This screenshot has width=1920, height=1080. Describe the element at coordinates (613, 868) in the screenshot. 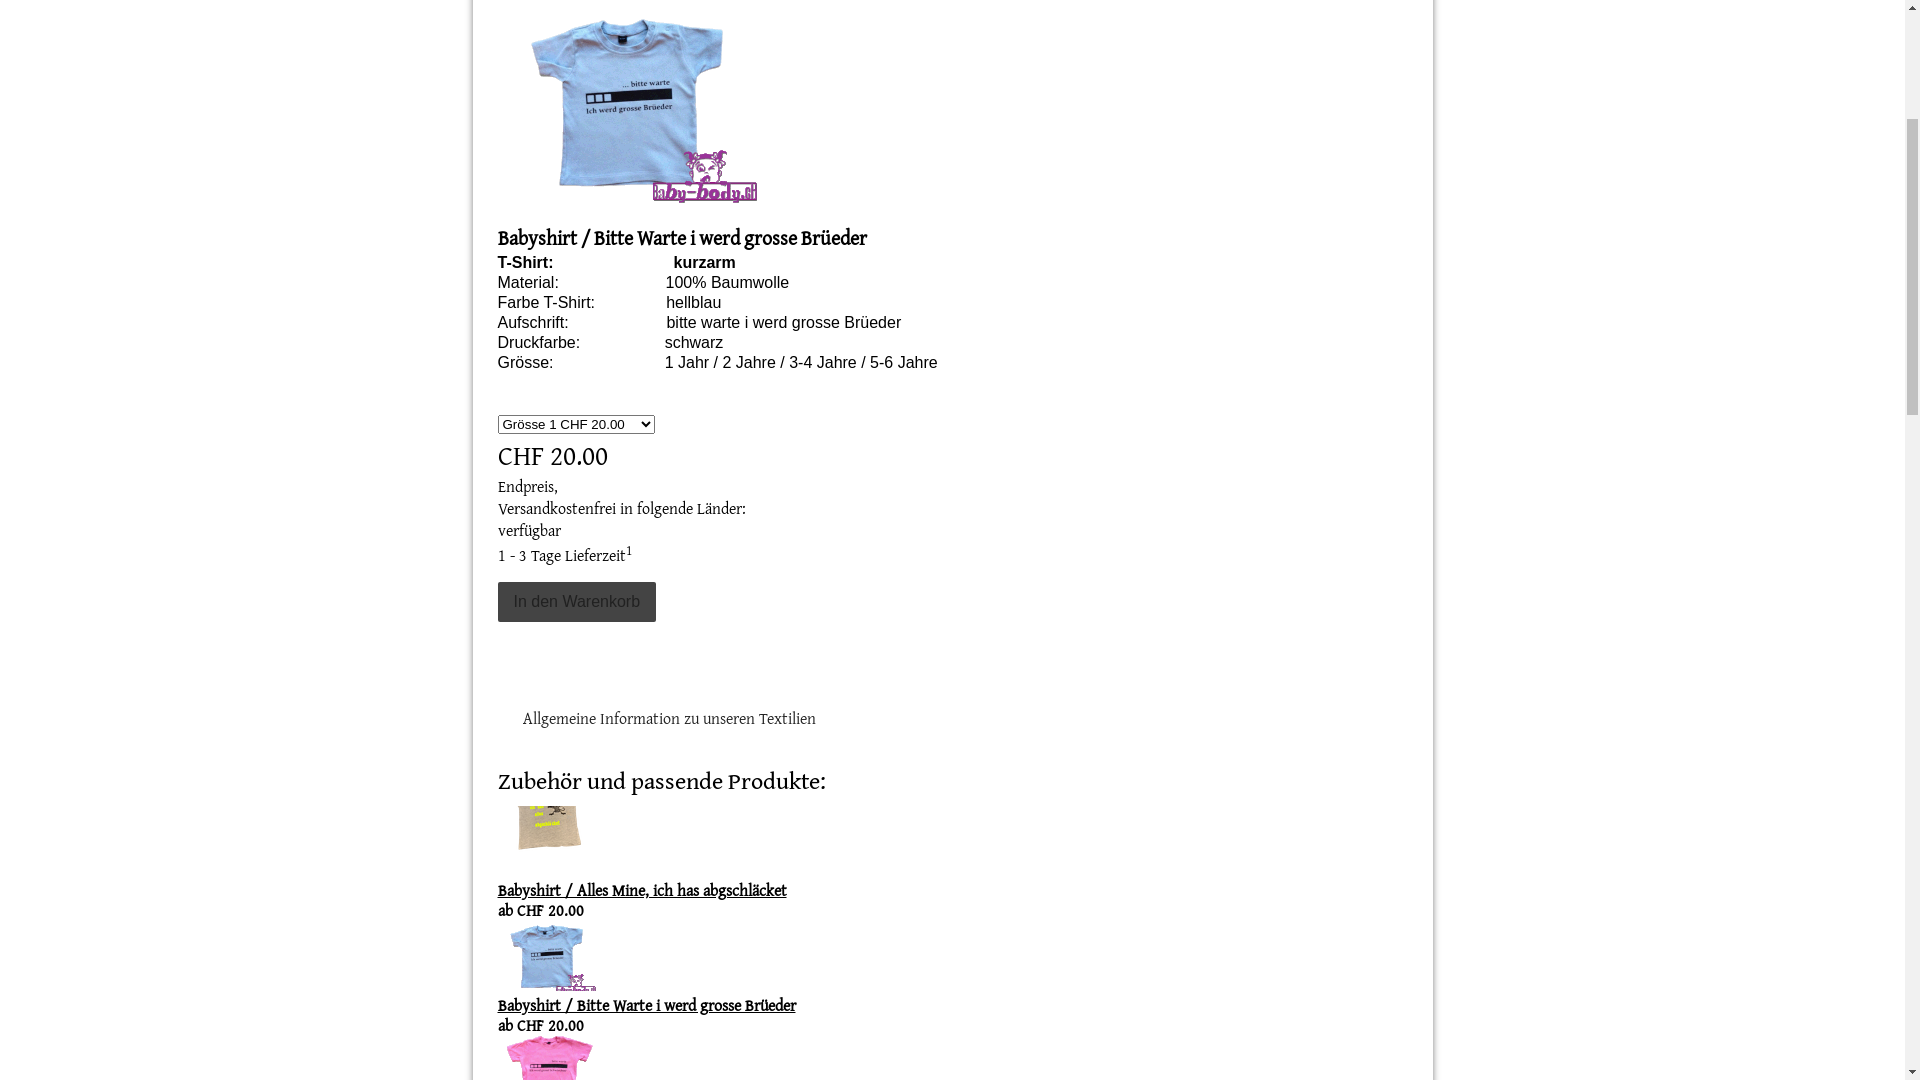

I see `zzgl. Versandkosten` at that location.